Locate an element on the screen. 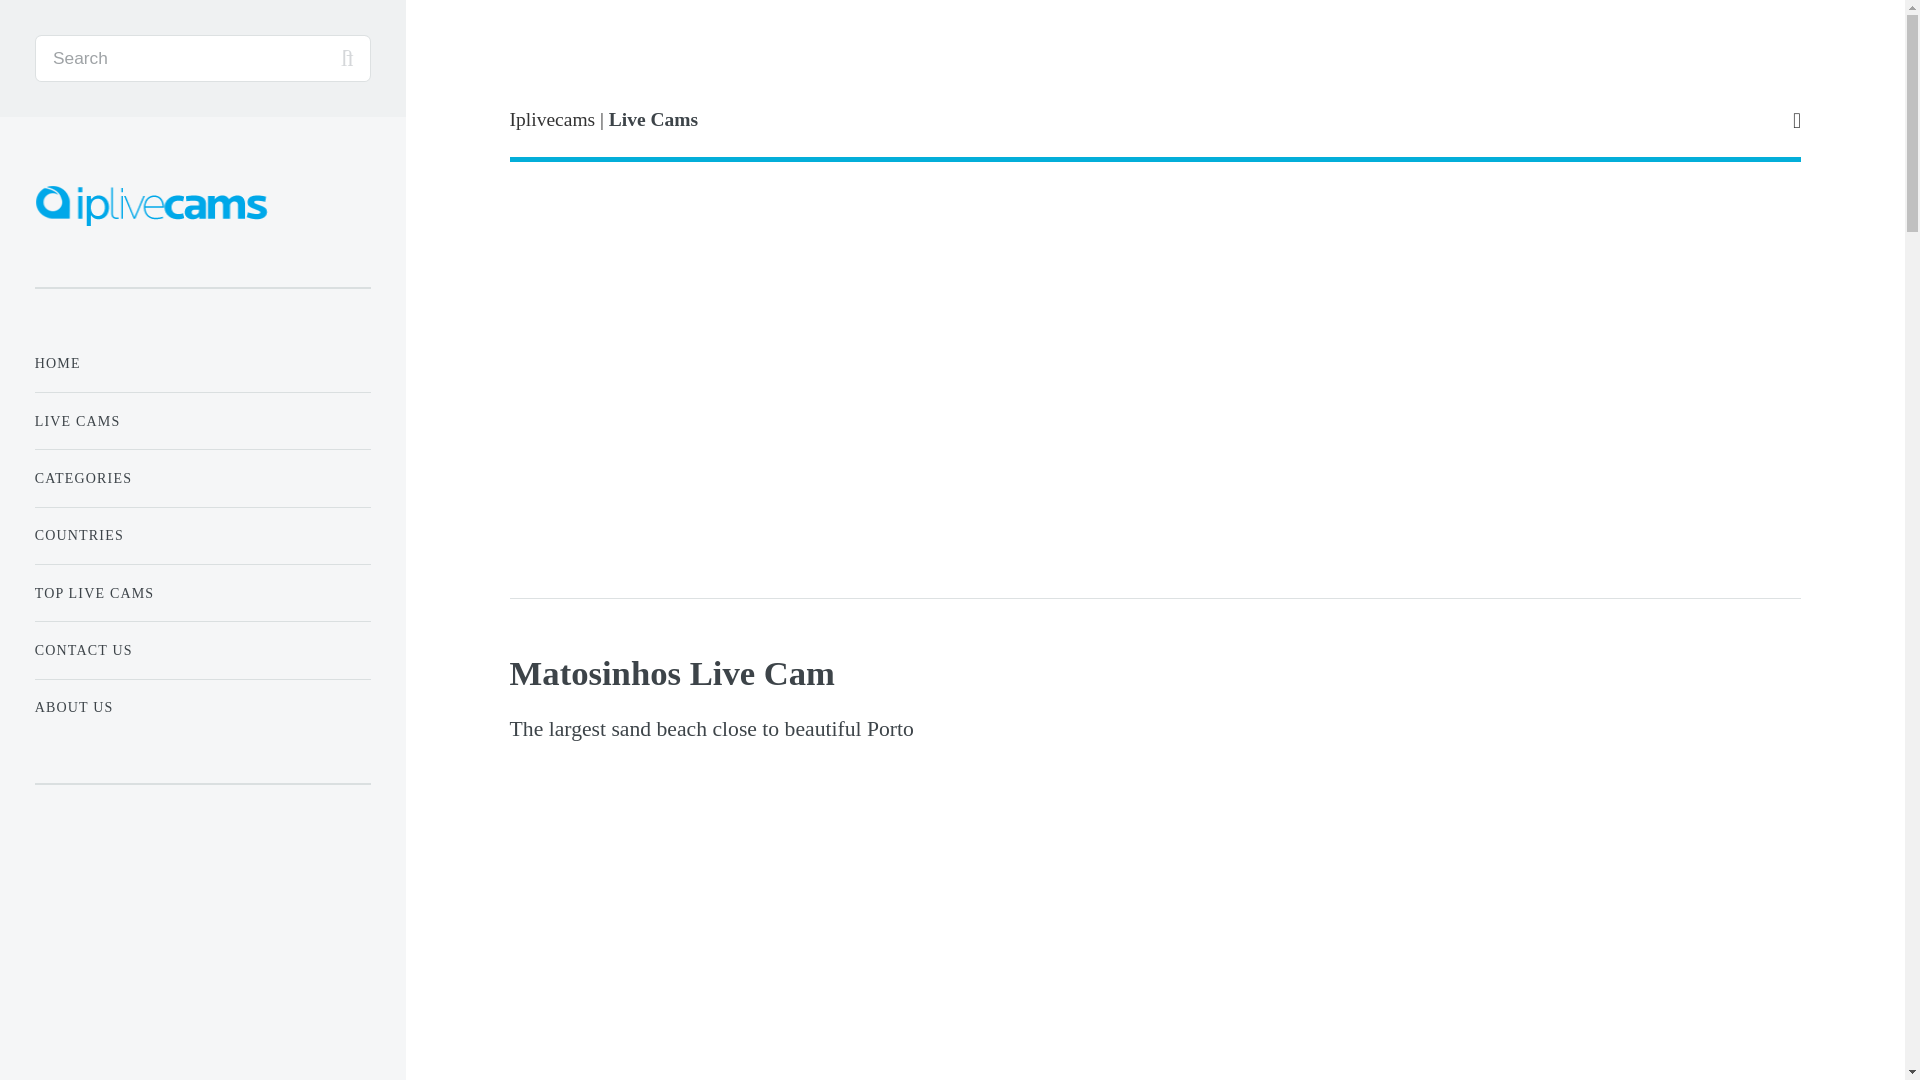 This screenshot has width=1920, height=1080. CATEGORIES is located at coordinates (202, 478).